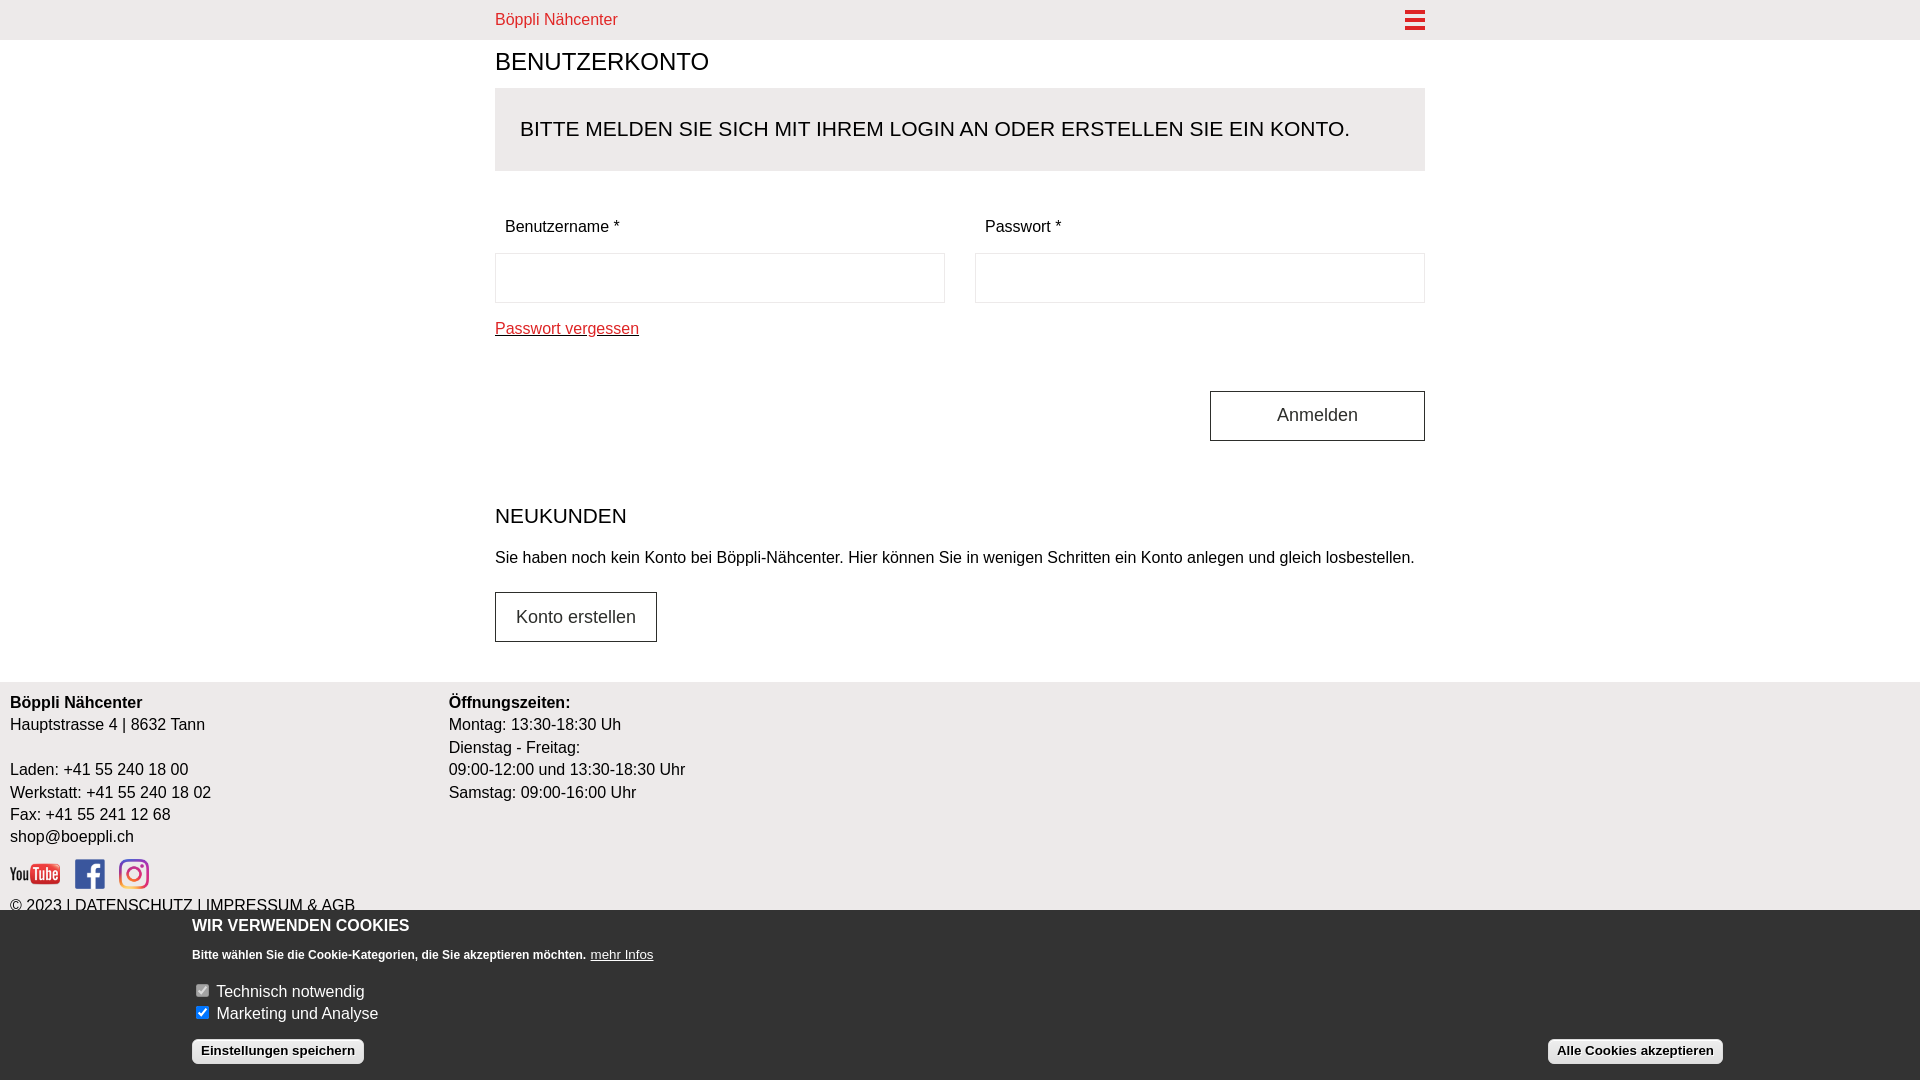 Image resolution: width=1920 pixels, height=1080 pixels. I want to click on Alle Cookies akzeptieren, so click(1636, 1052).